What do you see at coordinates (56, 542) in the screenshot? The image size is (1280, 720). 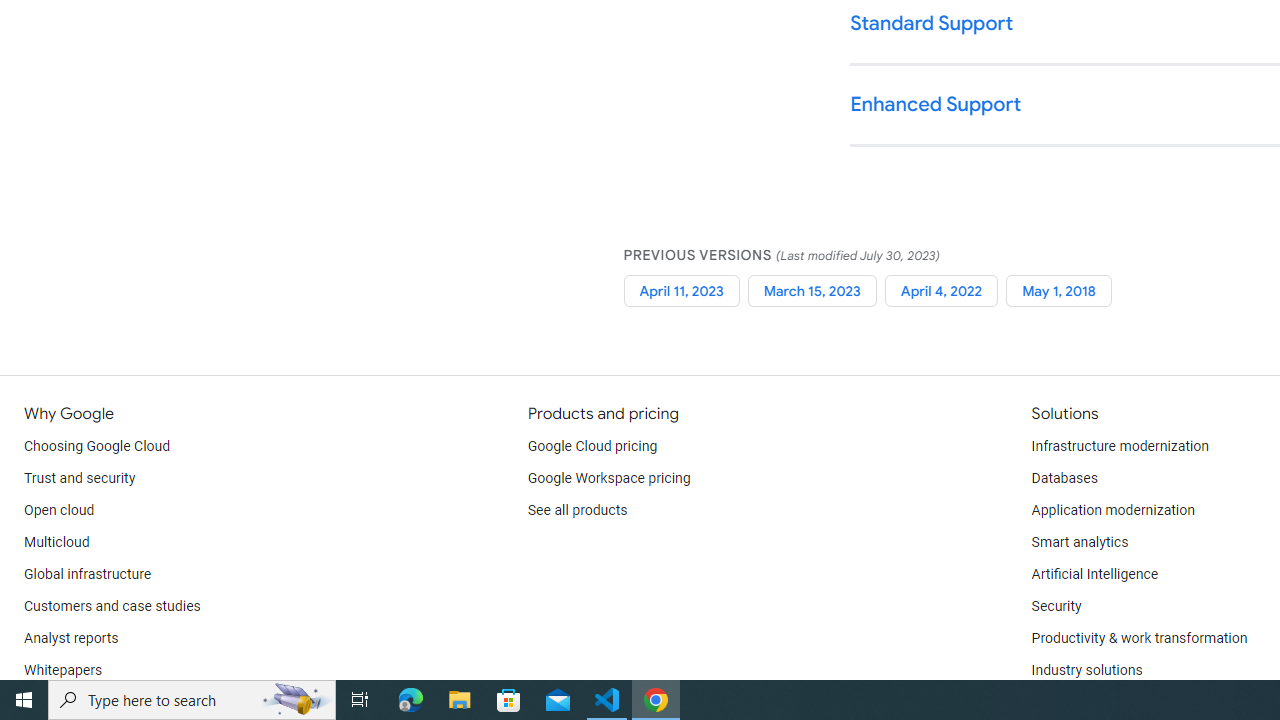 I see `Multicloud` at bounding box center [56, 542].